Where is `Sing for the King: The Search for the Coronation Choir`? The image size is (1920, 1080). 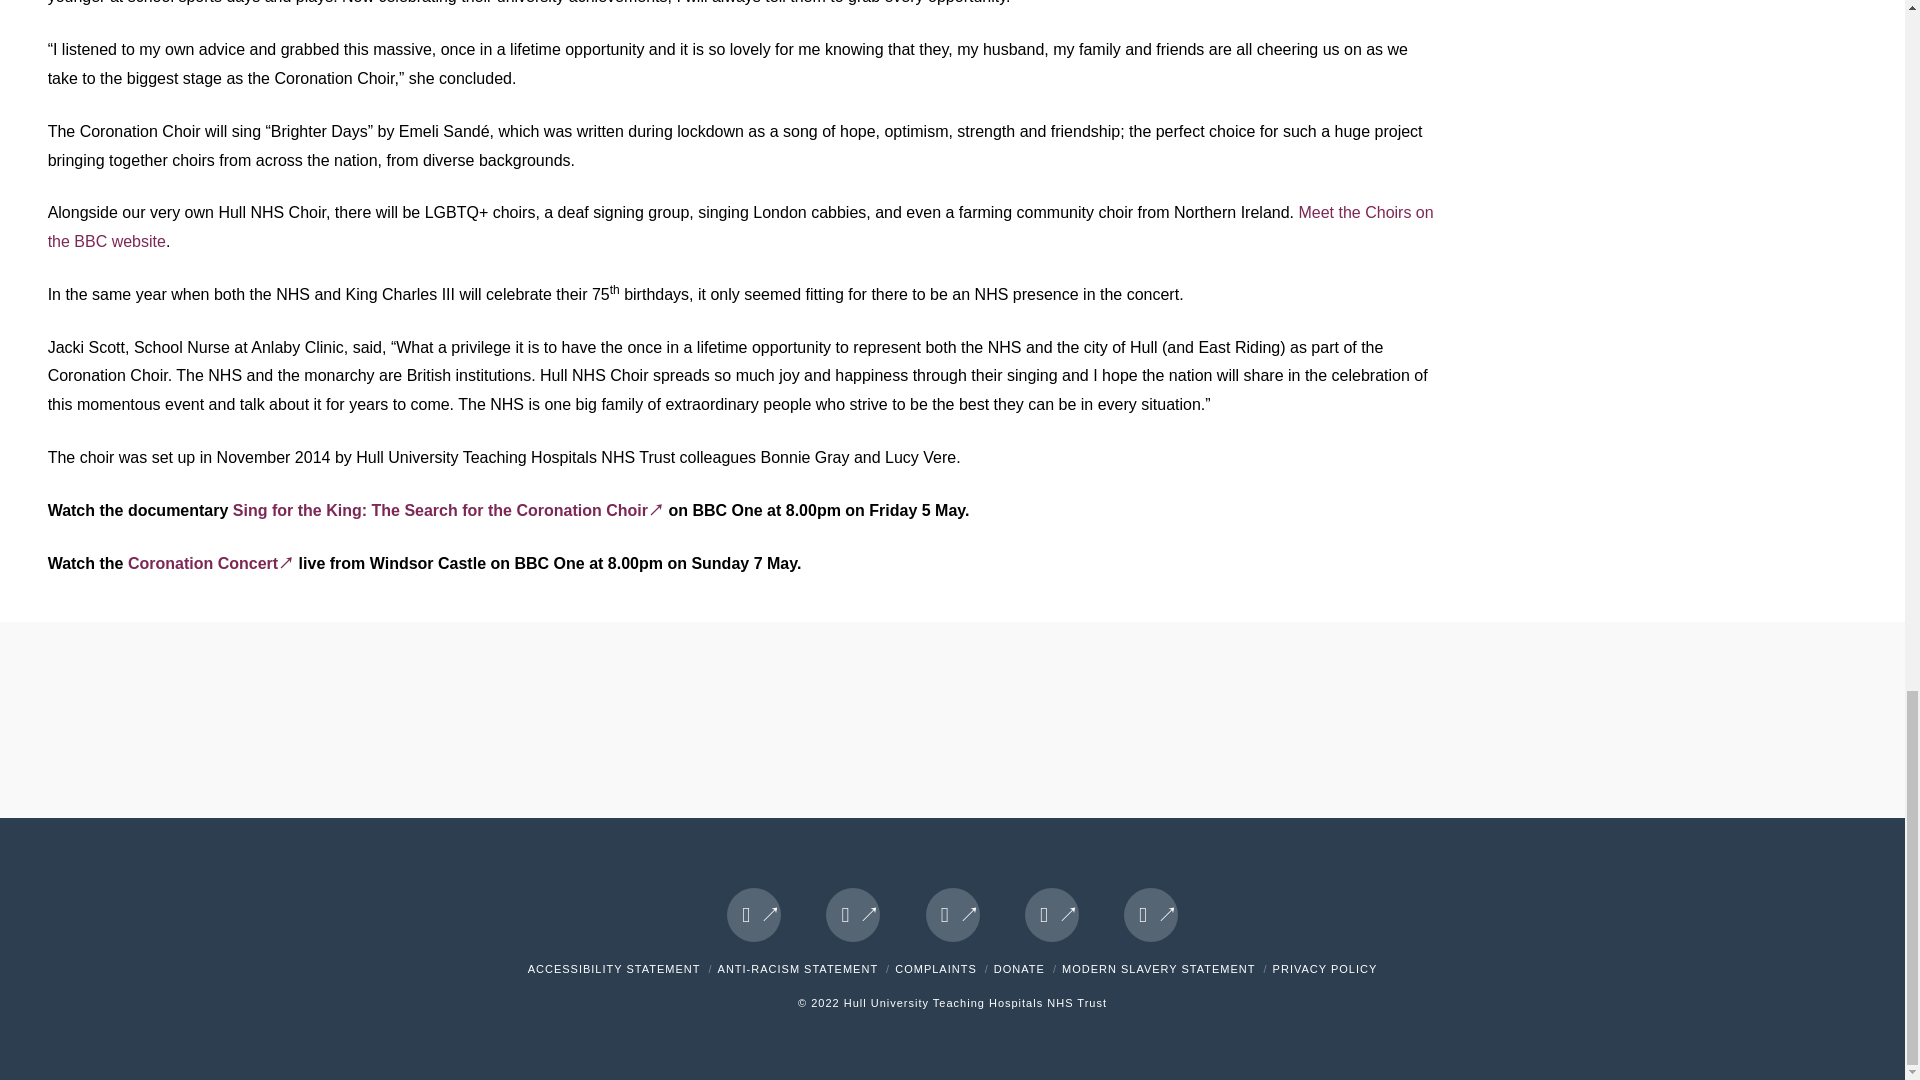
Sing for the King: The Search for the Coronation Choir is located at coordinates (448, 510).